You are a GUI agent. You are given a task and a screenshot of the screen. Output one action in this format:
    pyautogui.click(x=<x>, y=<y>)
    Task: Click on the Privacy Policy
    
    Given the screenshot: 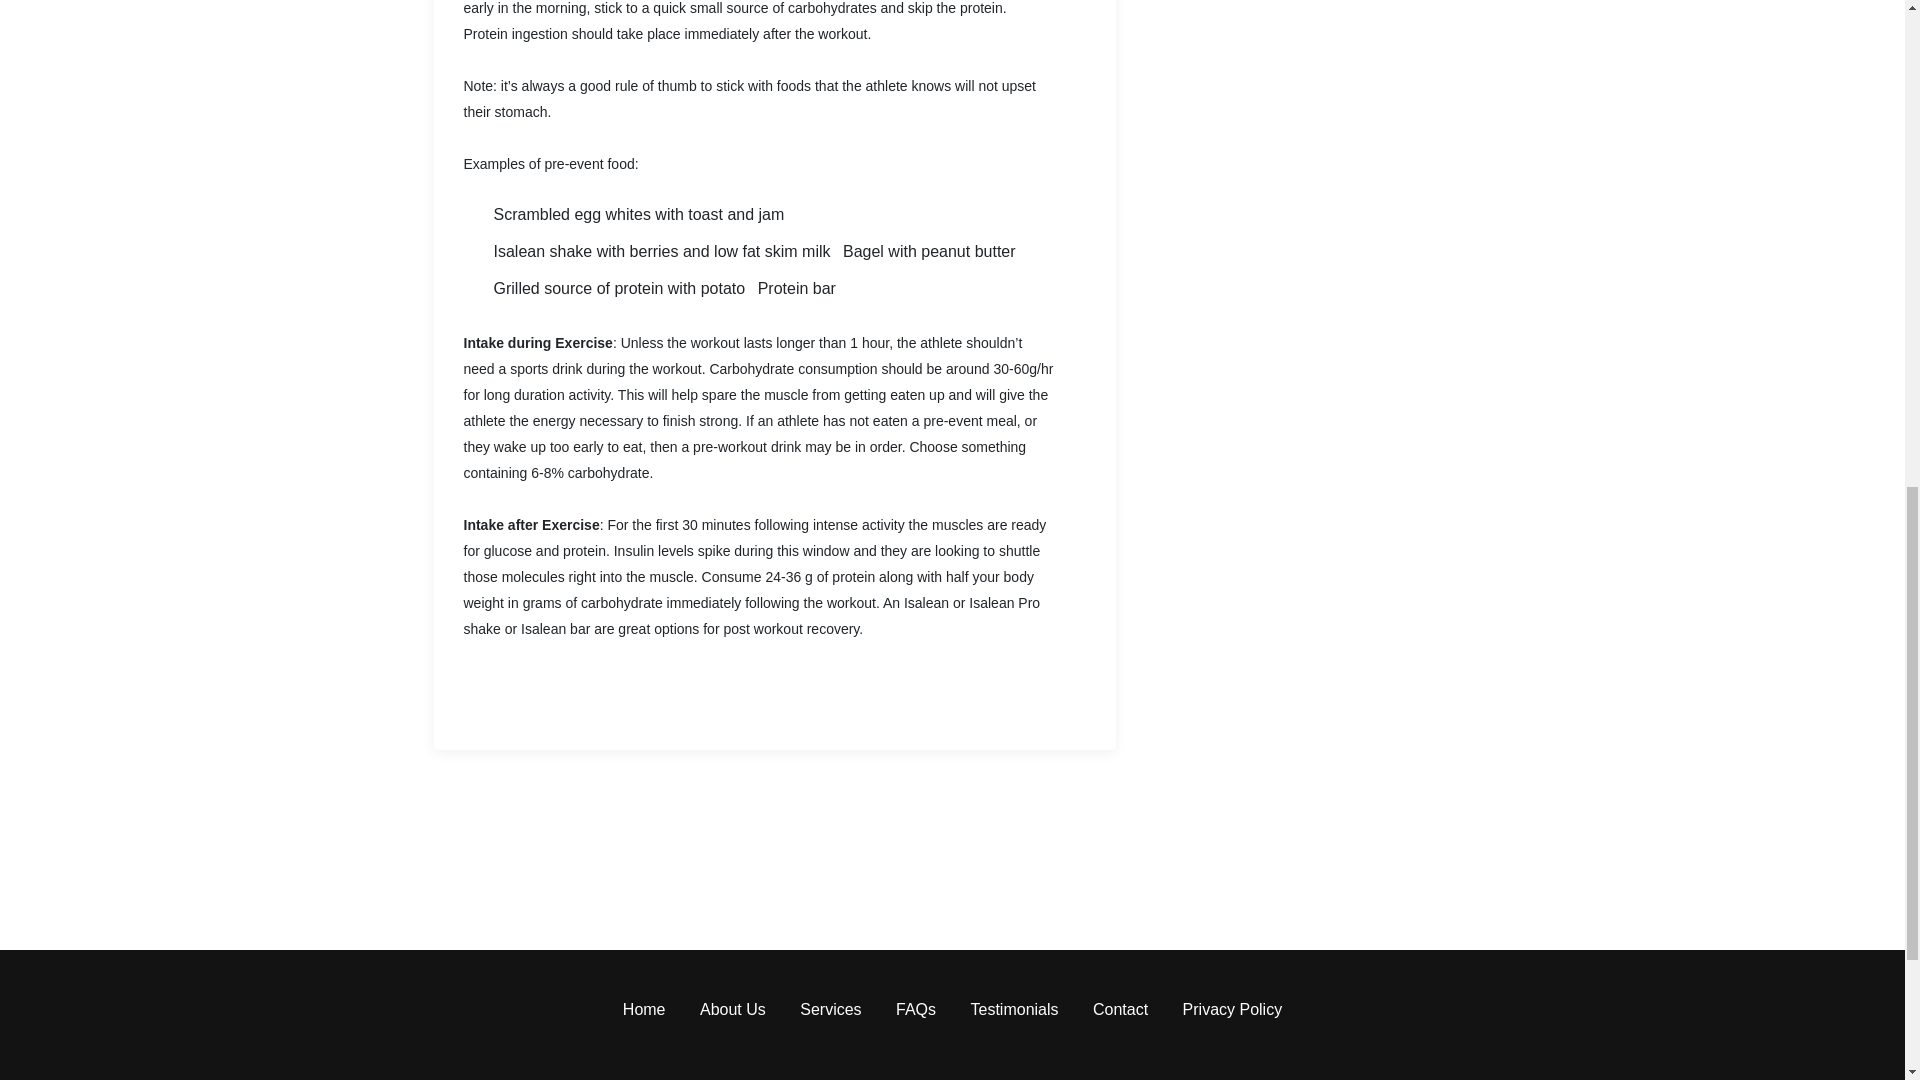 What is the action you would take?
    pyautogui.click(x=1232, y=1010)
    